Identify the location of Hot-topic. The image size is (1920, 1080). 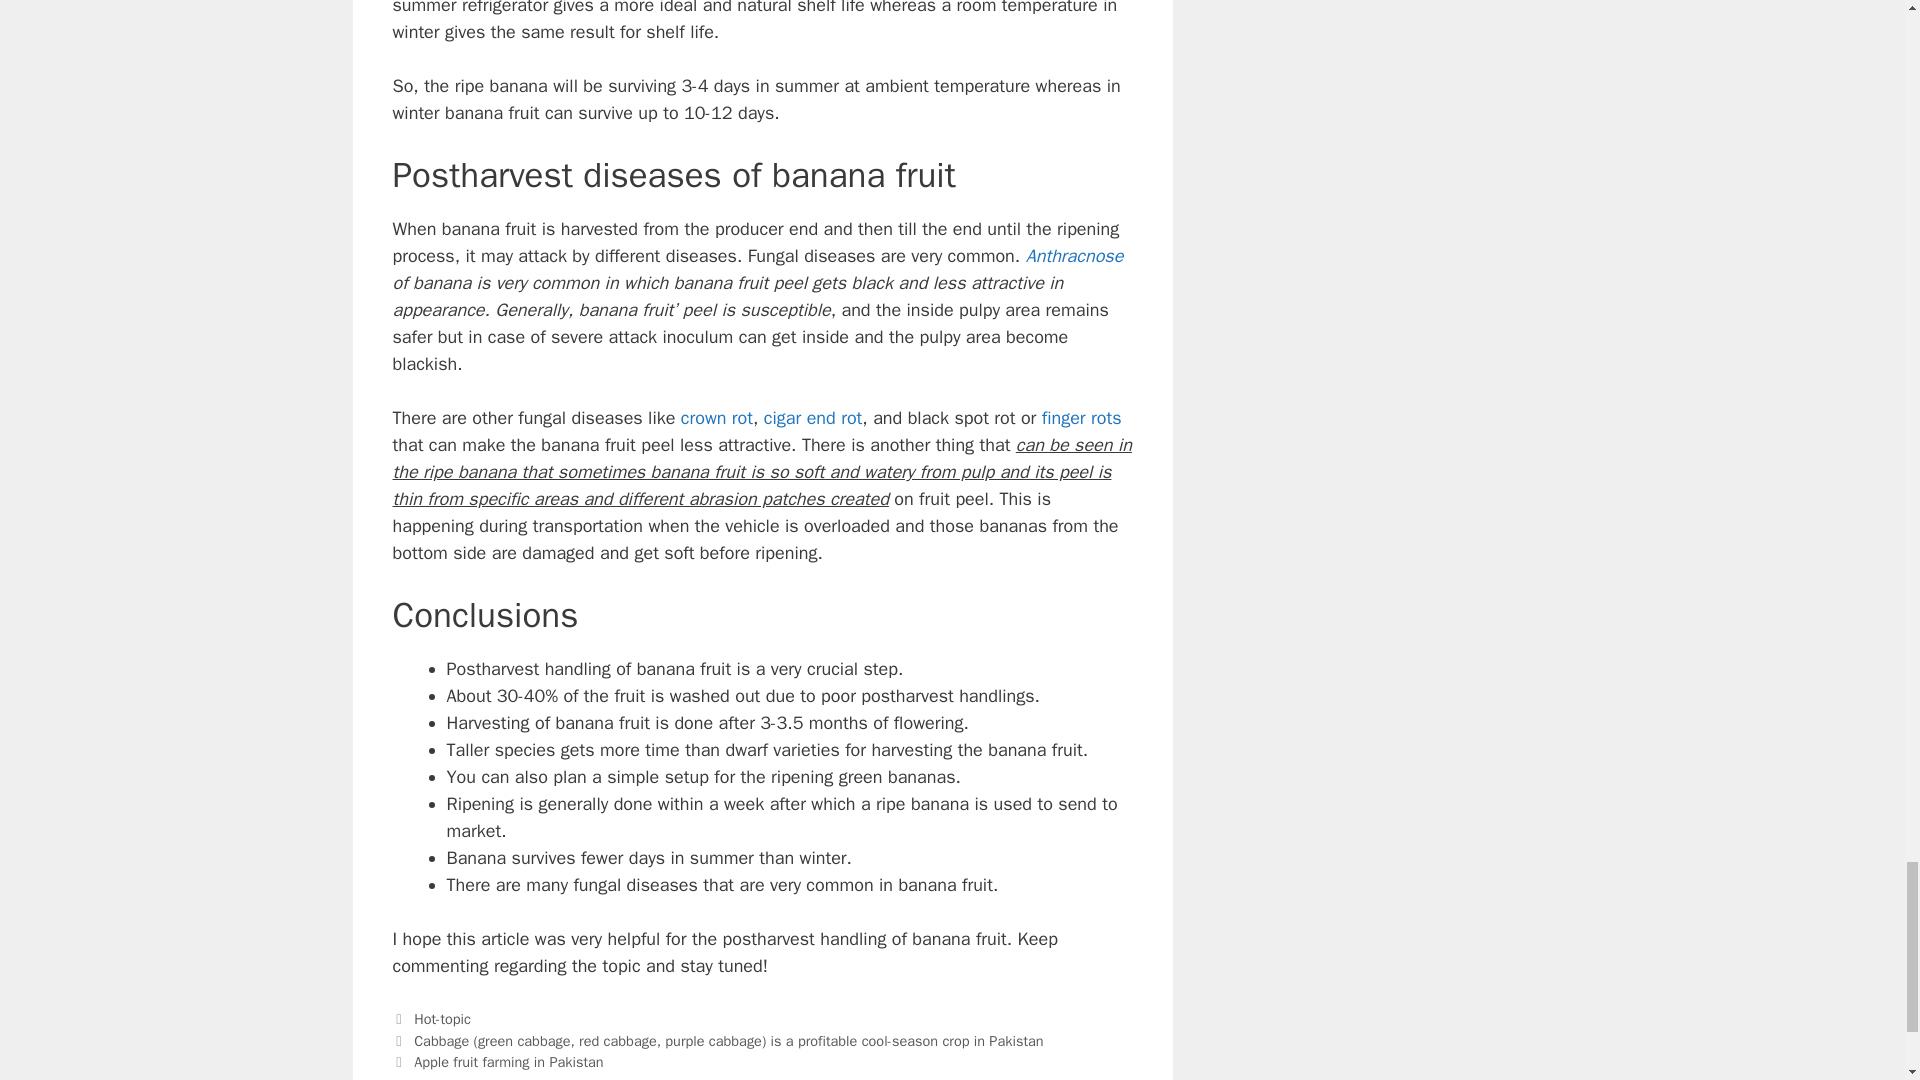
(442, 1018).